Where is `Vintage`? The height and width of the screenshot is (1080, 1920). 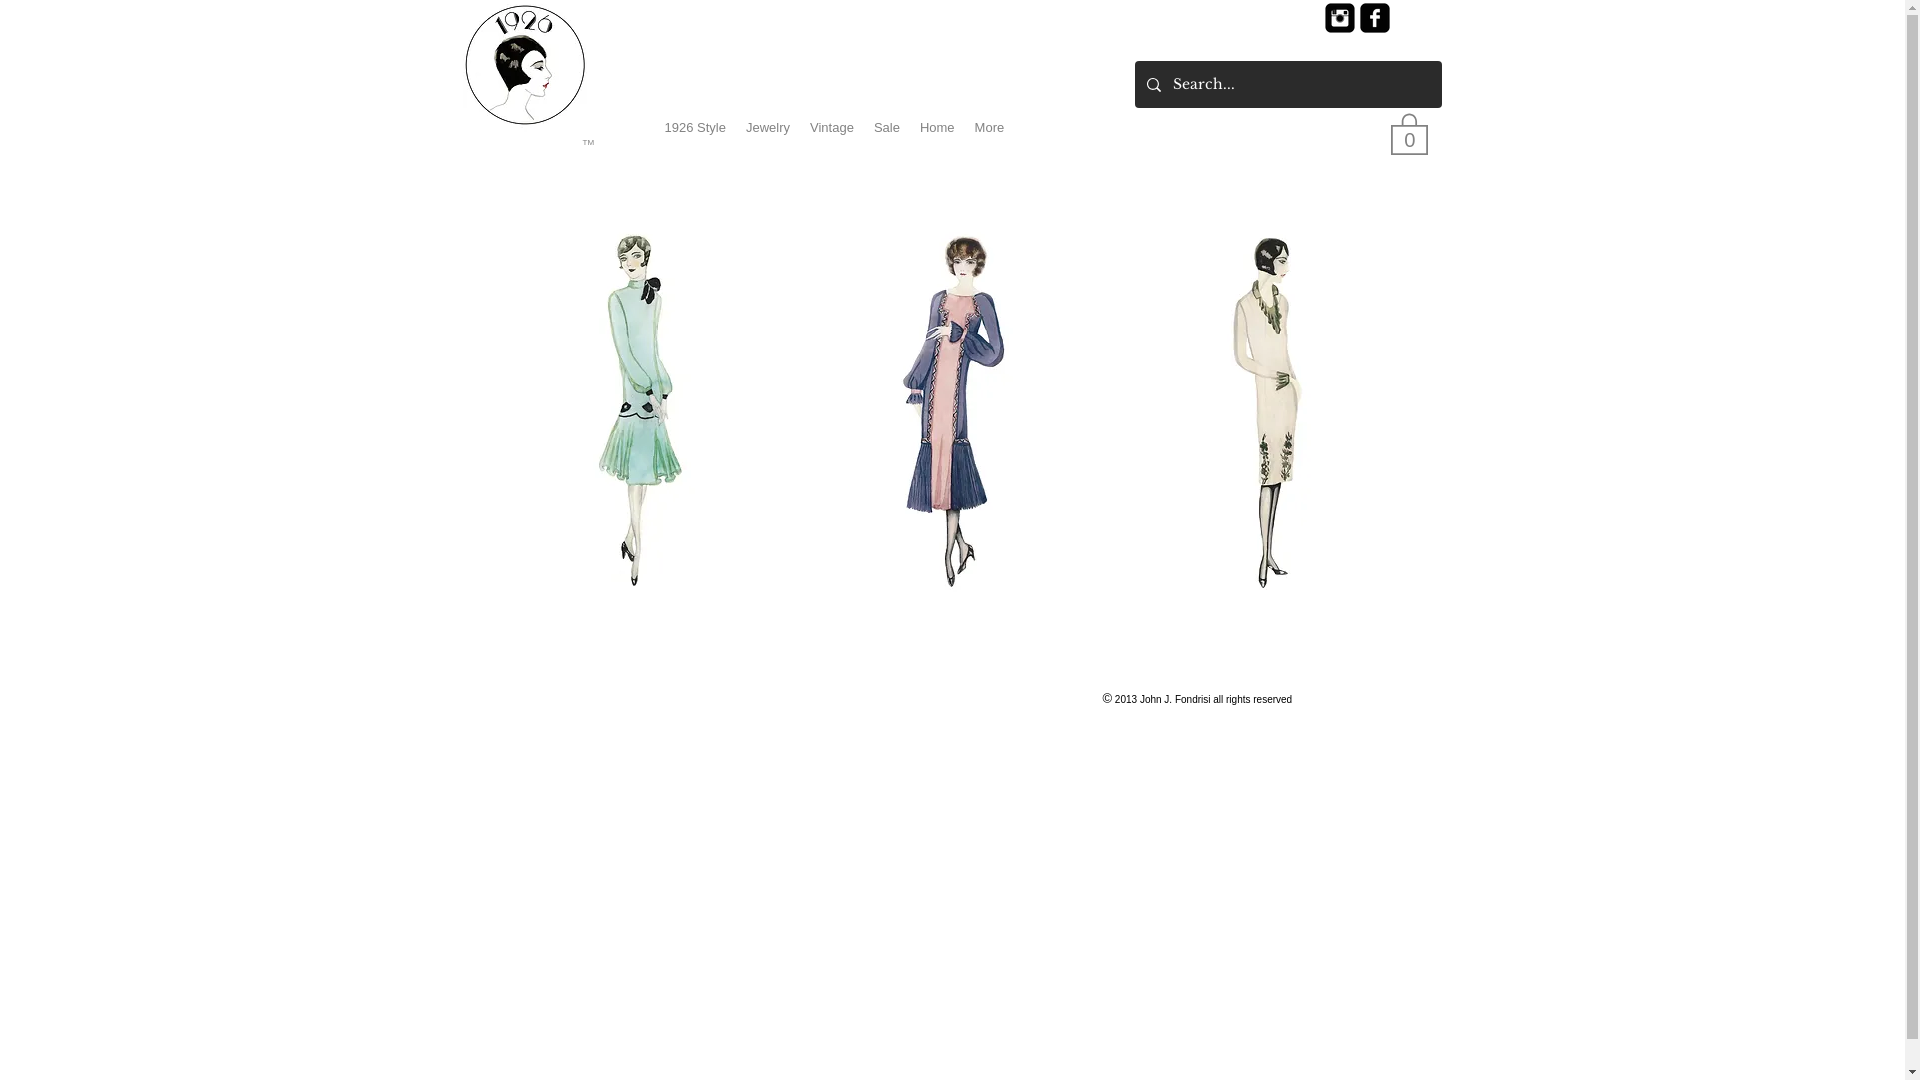
Vintage is located at coordinates (832, 135).